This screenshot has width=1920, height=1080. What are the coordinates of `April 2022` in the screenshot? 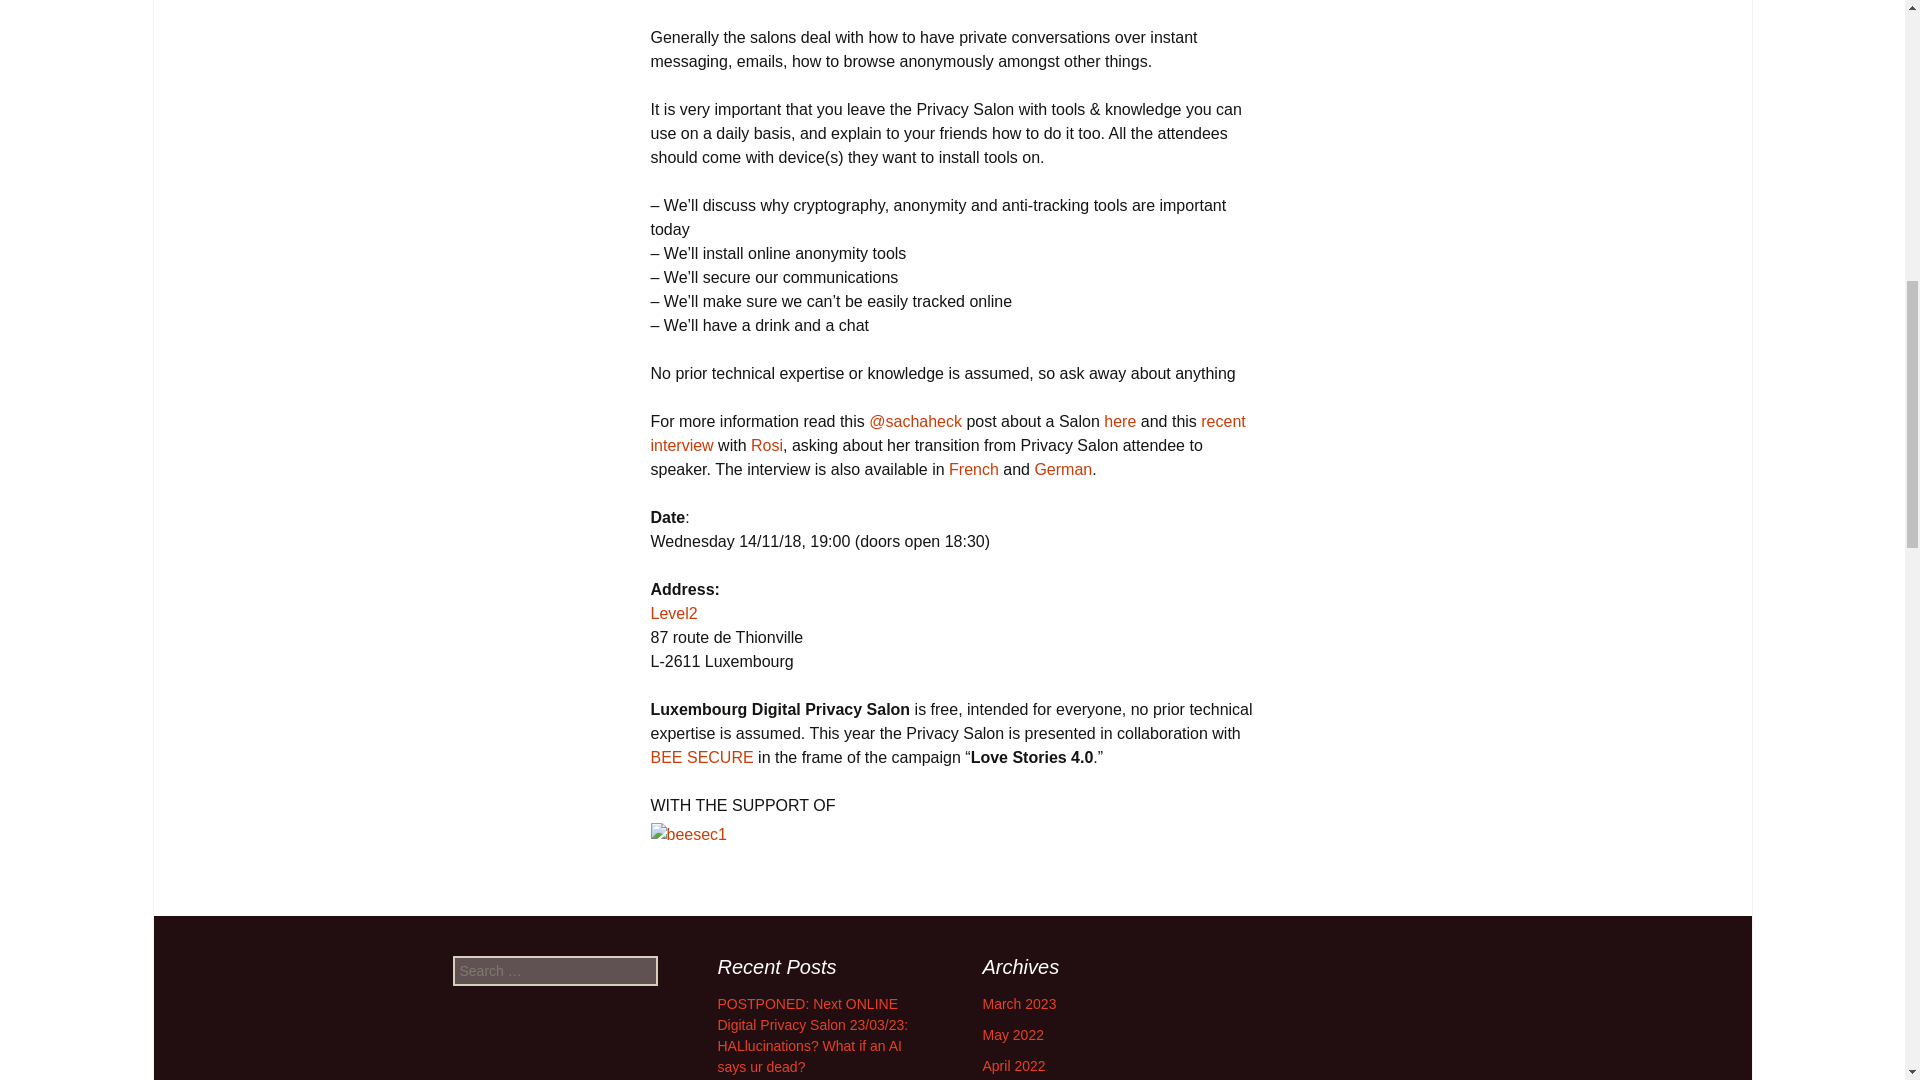 It's located at (1012, 1066).